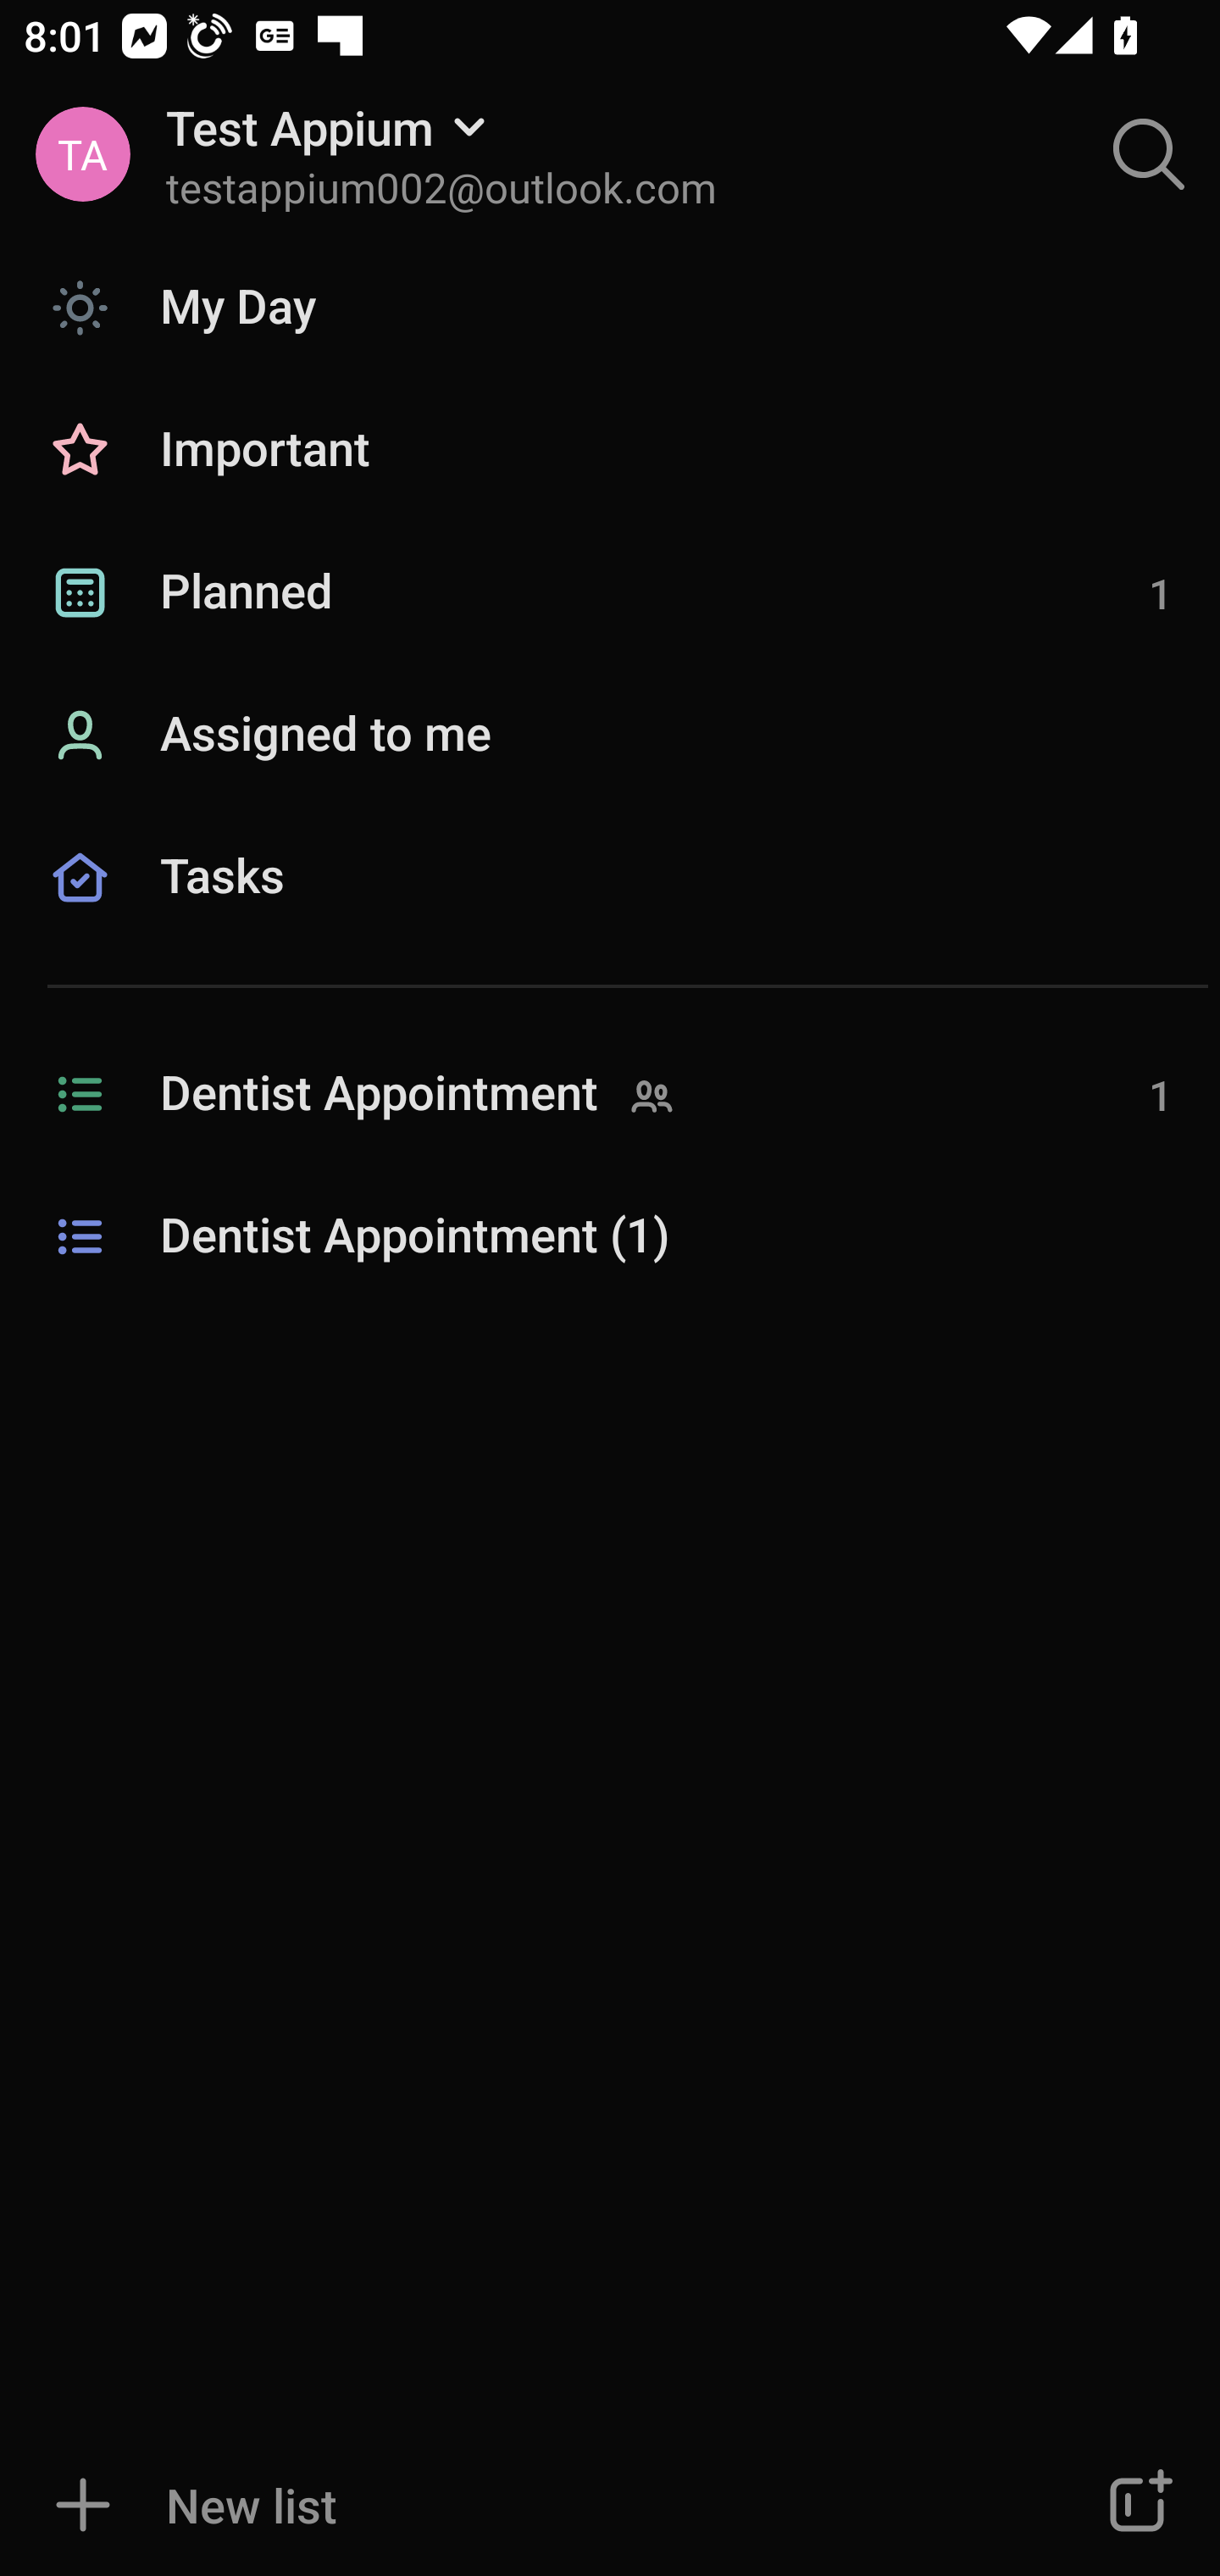 The height and width of the screenshot is (2576, 1220). I want to click on Planned, 1 tasks Planned 1, so click(610, 593).